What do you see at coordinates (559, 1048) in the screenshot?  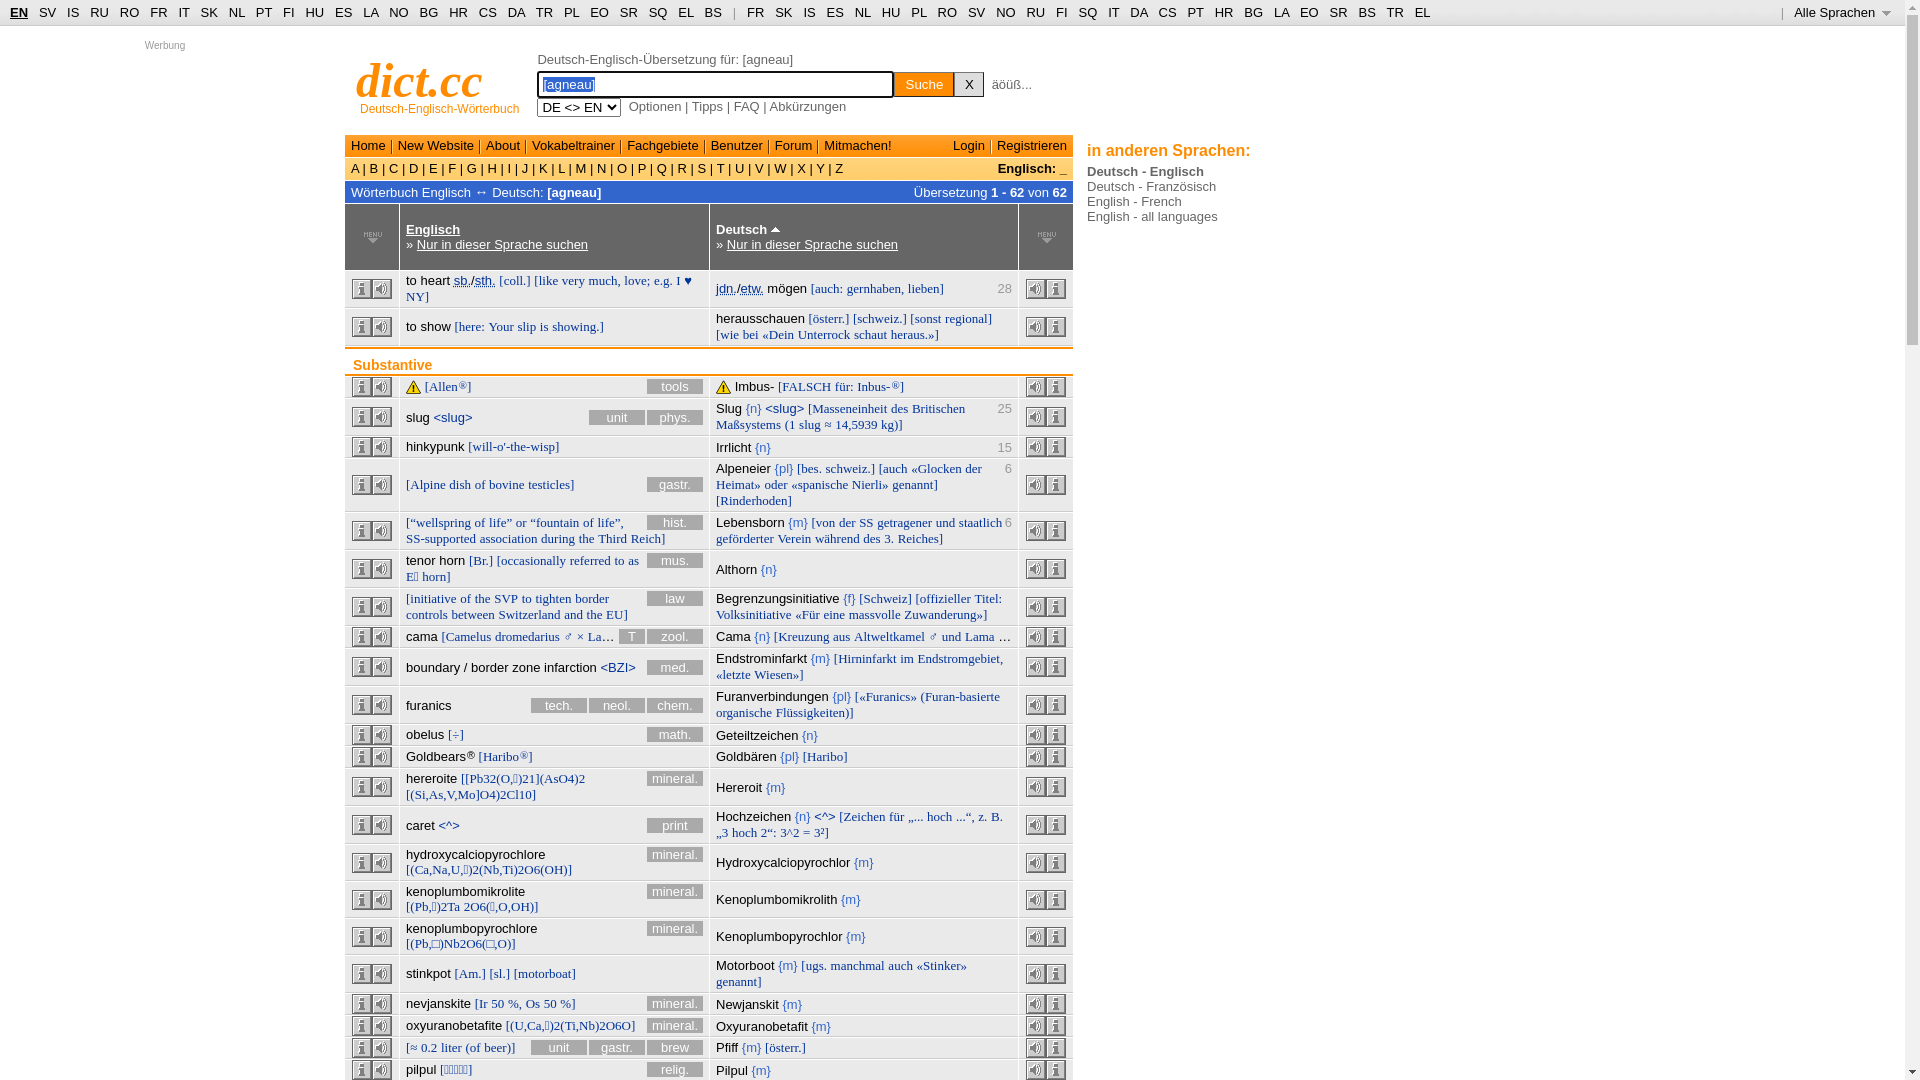 I see `unit` at bounding box center [559, 1048].